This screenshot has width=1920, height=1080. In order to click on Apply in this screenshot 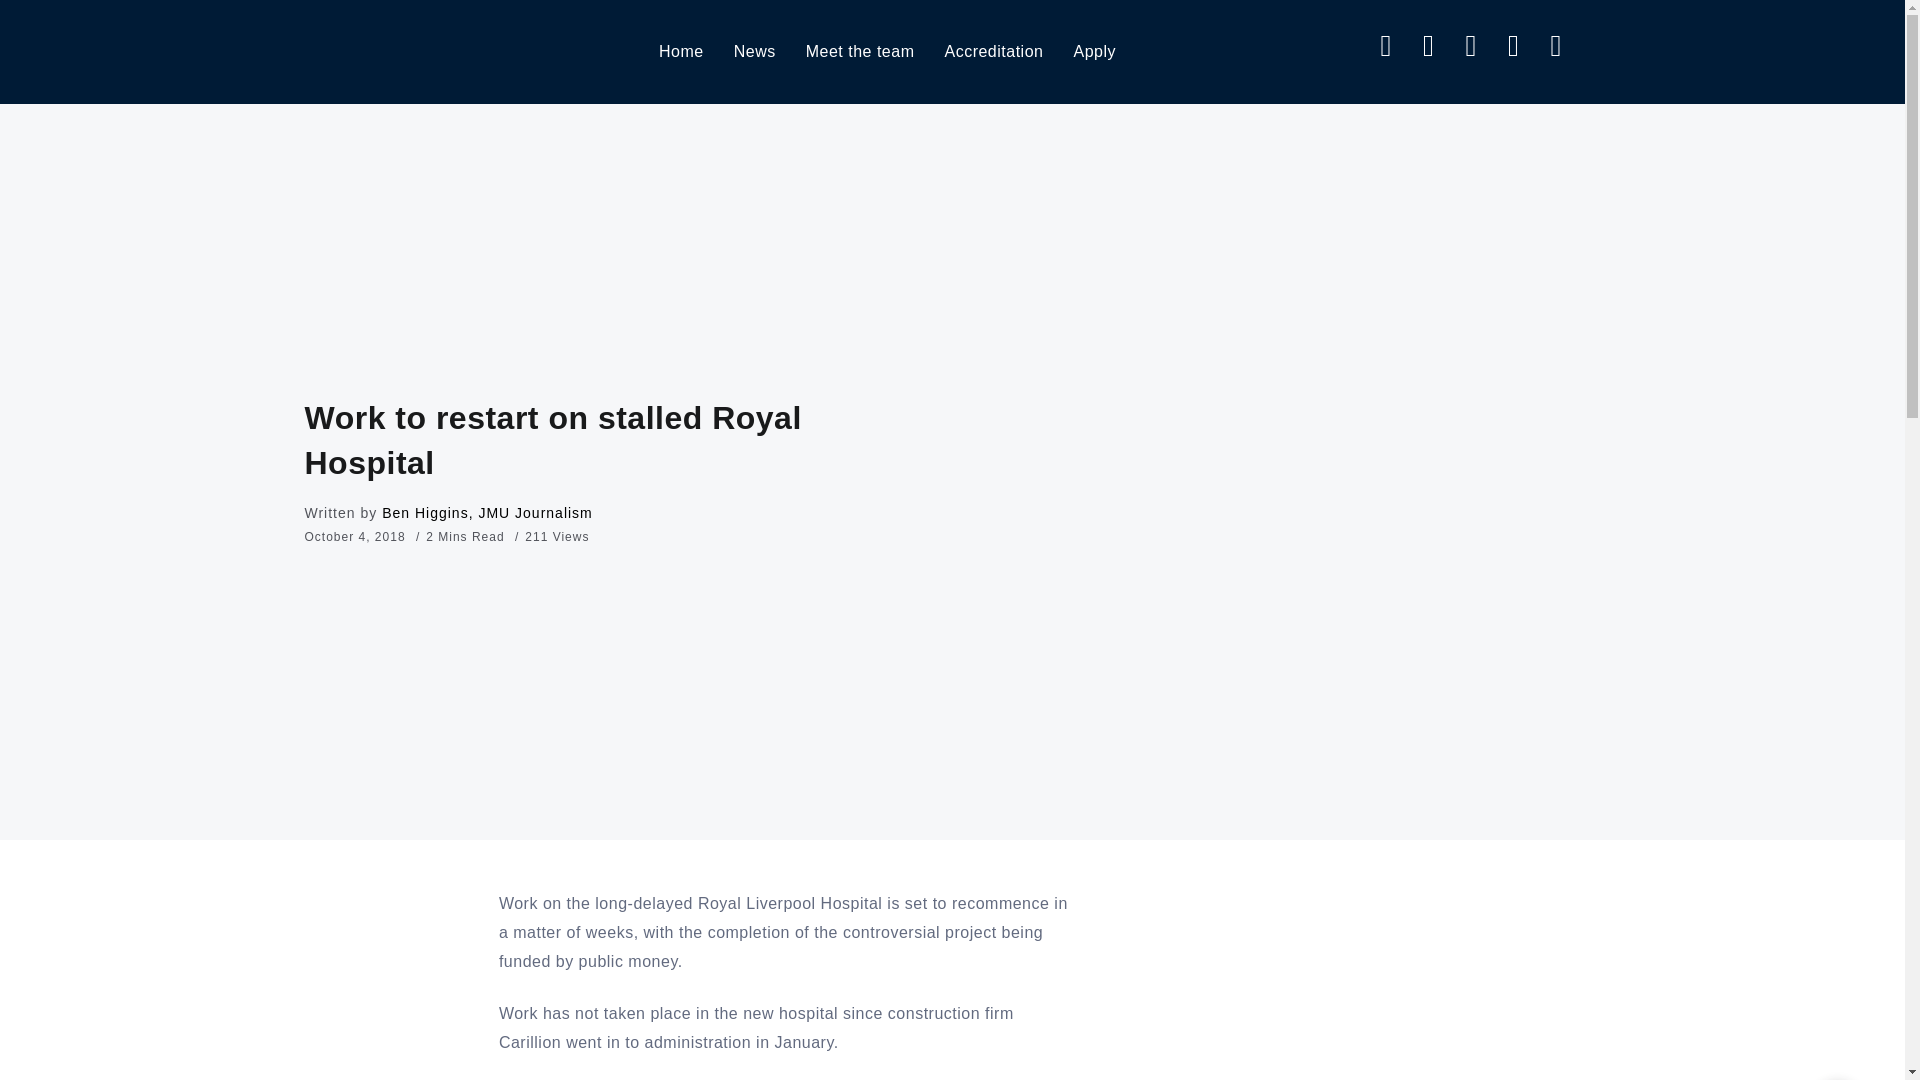, I will do `click(1094, 52)`.